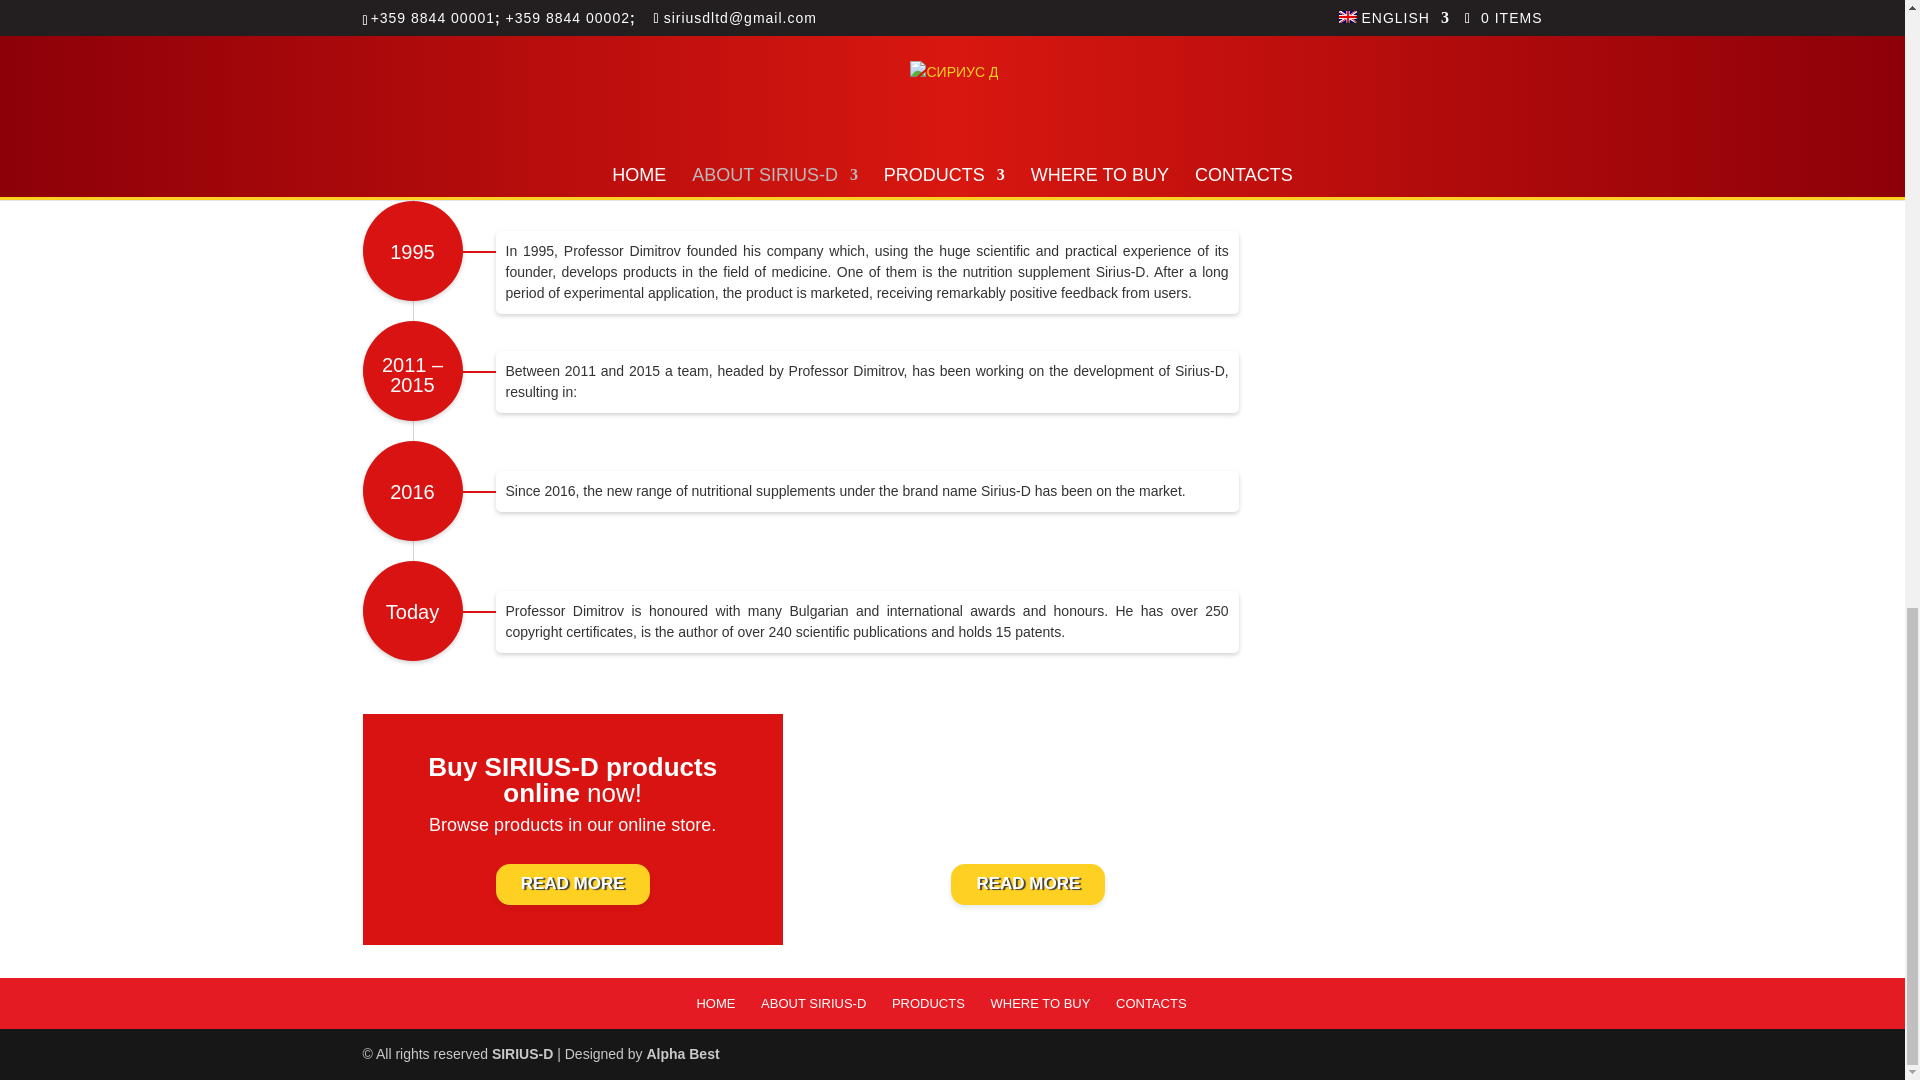 This screenshot has height=1080, width=1920. What do you see at coordinates (928, 1002) in the screenshot?
I see `PRODUCTS` at bounding box center [928, 1002].